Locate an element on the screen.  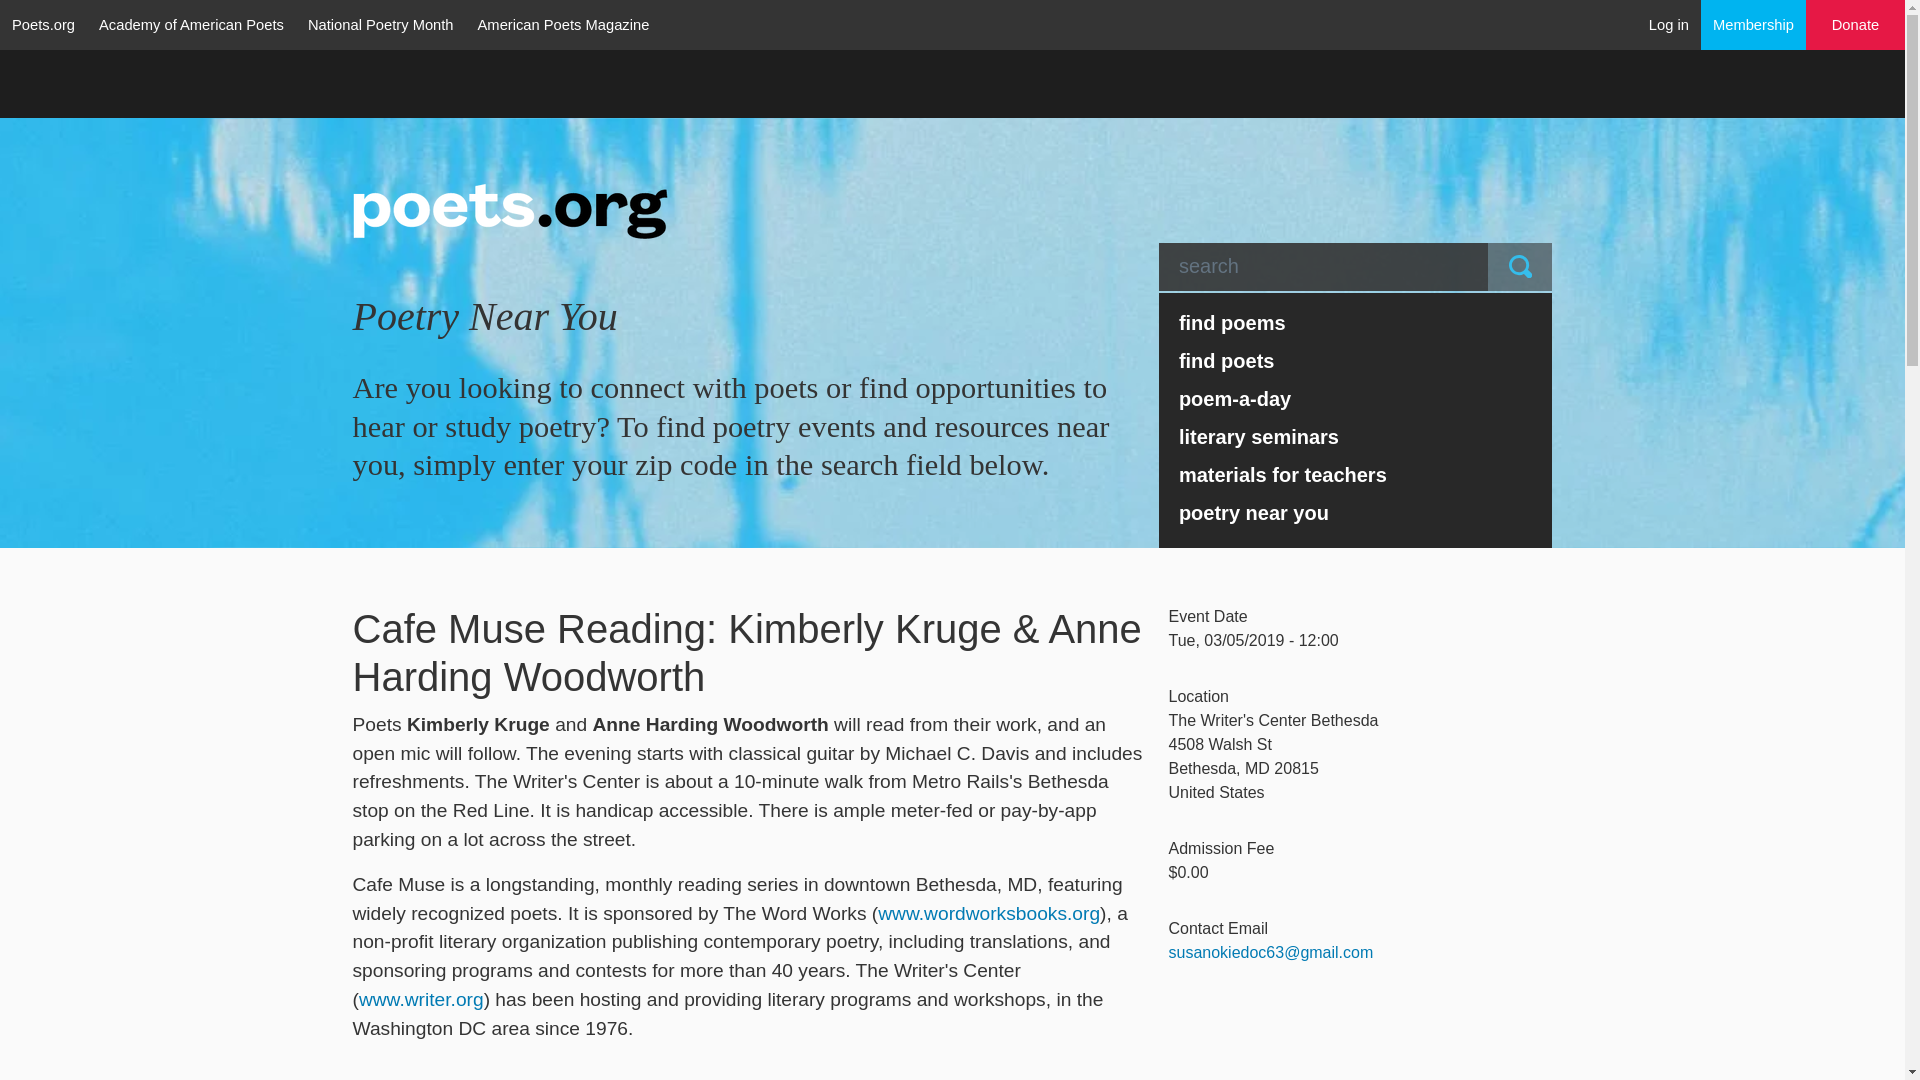
find poems is located at coordinates (1356, 322).